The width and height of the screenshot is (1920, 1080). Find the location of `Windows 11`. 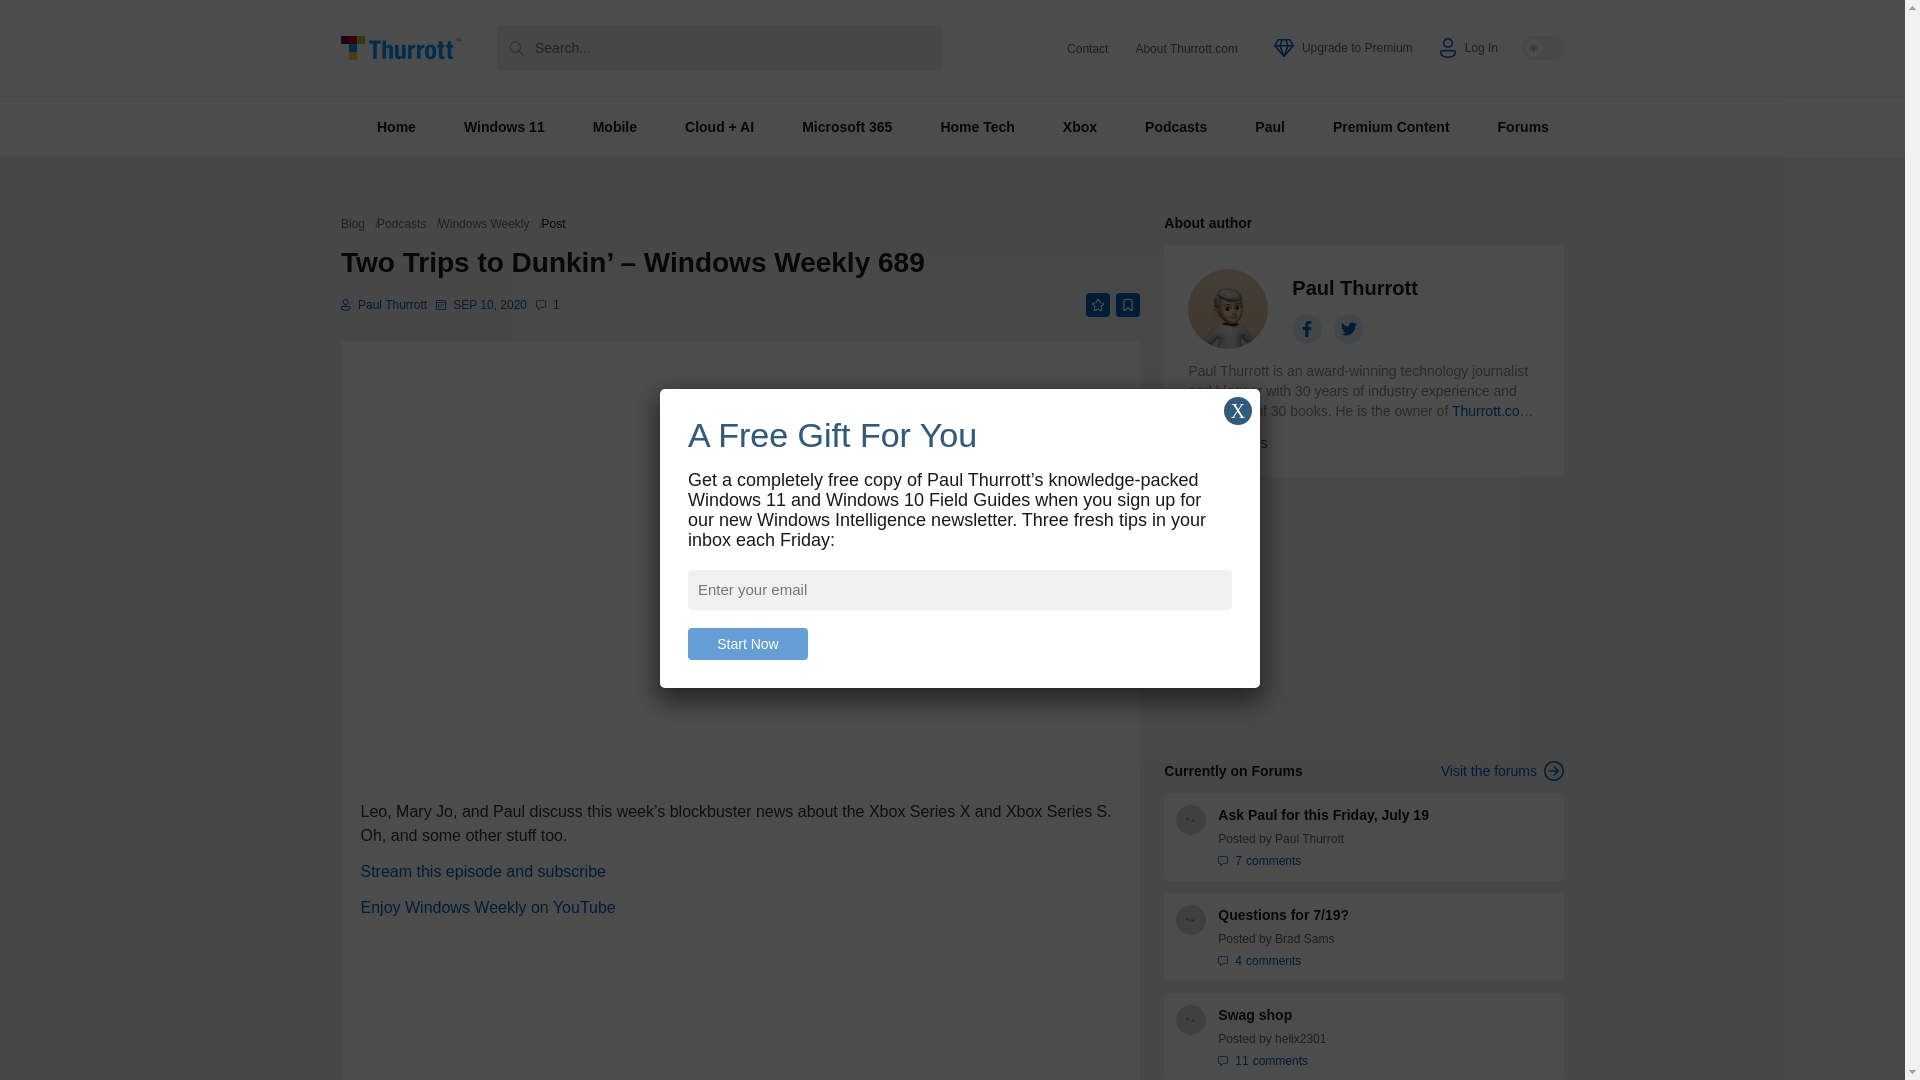

Windows 11 is located at coordinates (504, 126).